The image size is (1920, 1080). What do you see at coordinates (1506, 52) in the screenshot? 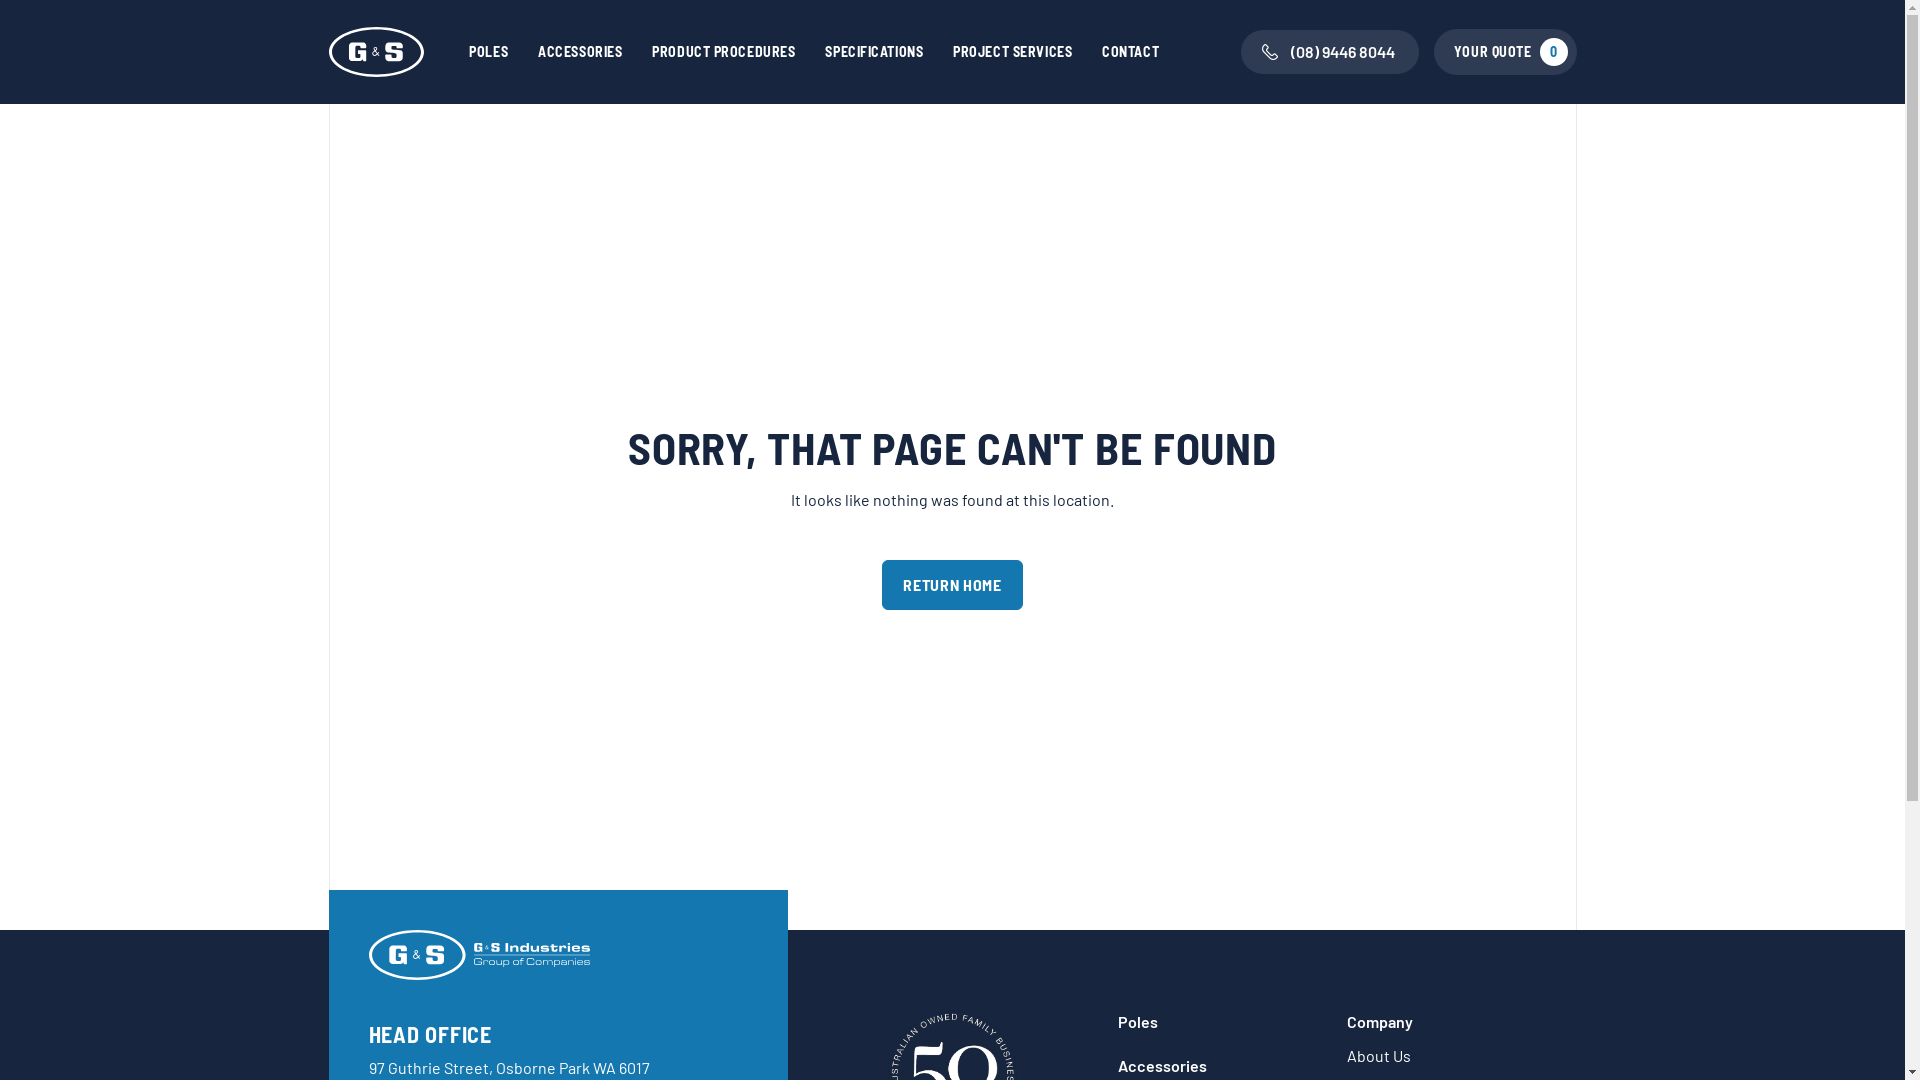
I see `YOUR QUOTE
0` at bounding box center [1506, 52].